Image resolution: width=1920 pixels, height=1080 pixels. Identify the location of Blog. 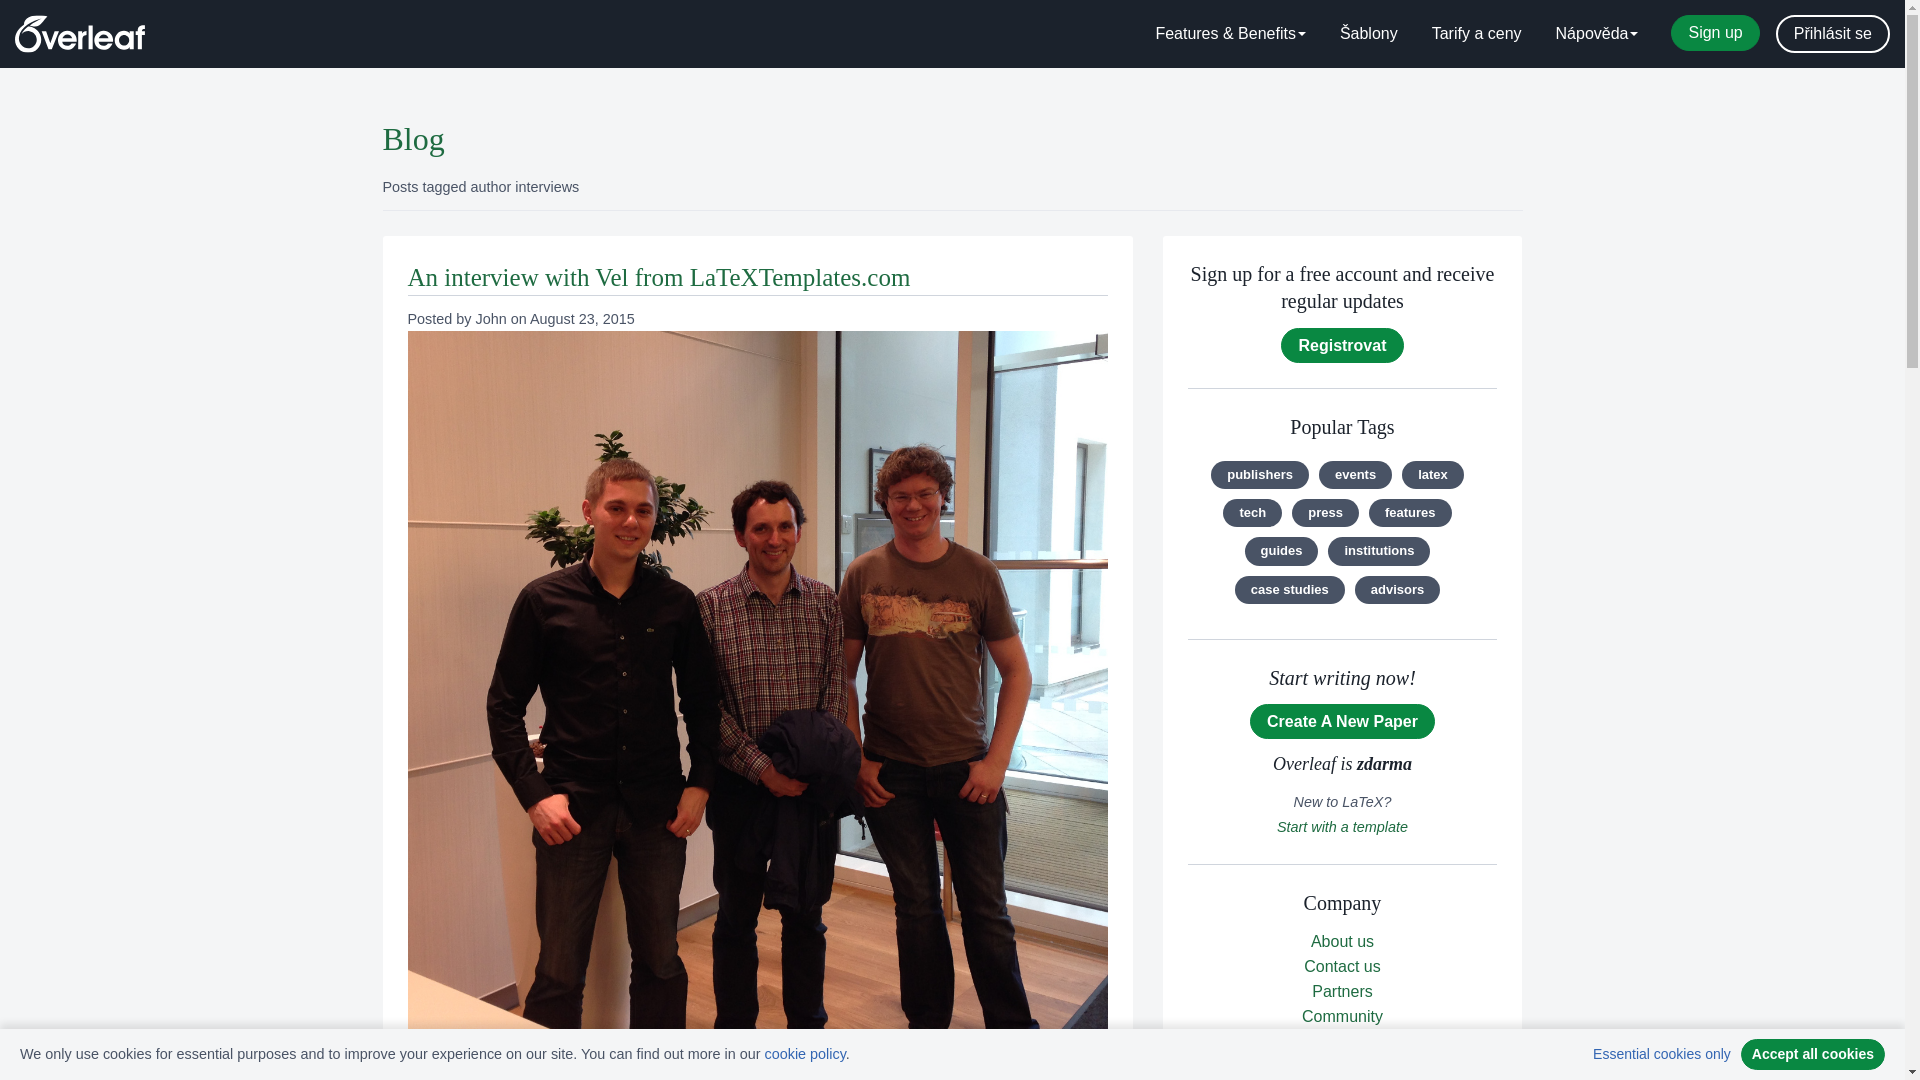
(412, 138).